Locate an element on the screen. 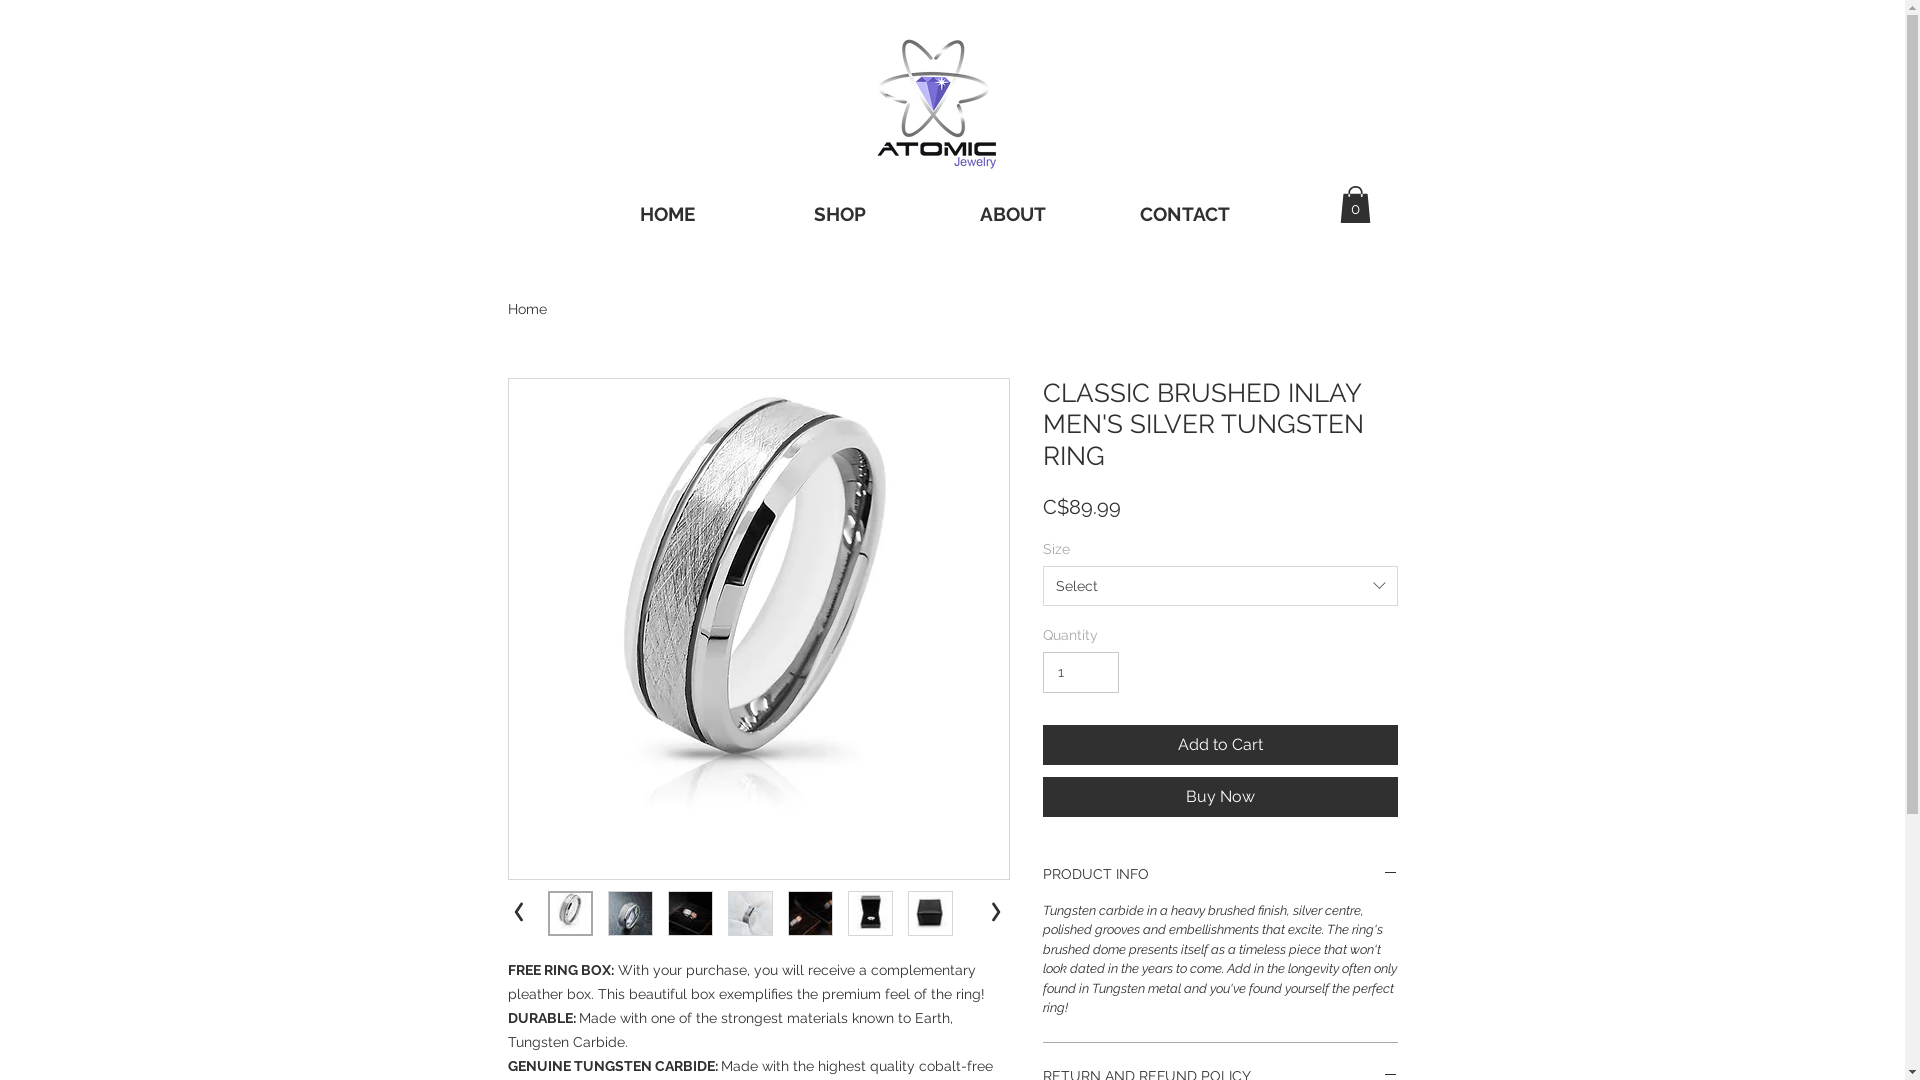  HOME is located at coordinates (666, 214).